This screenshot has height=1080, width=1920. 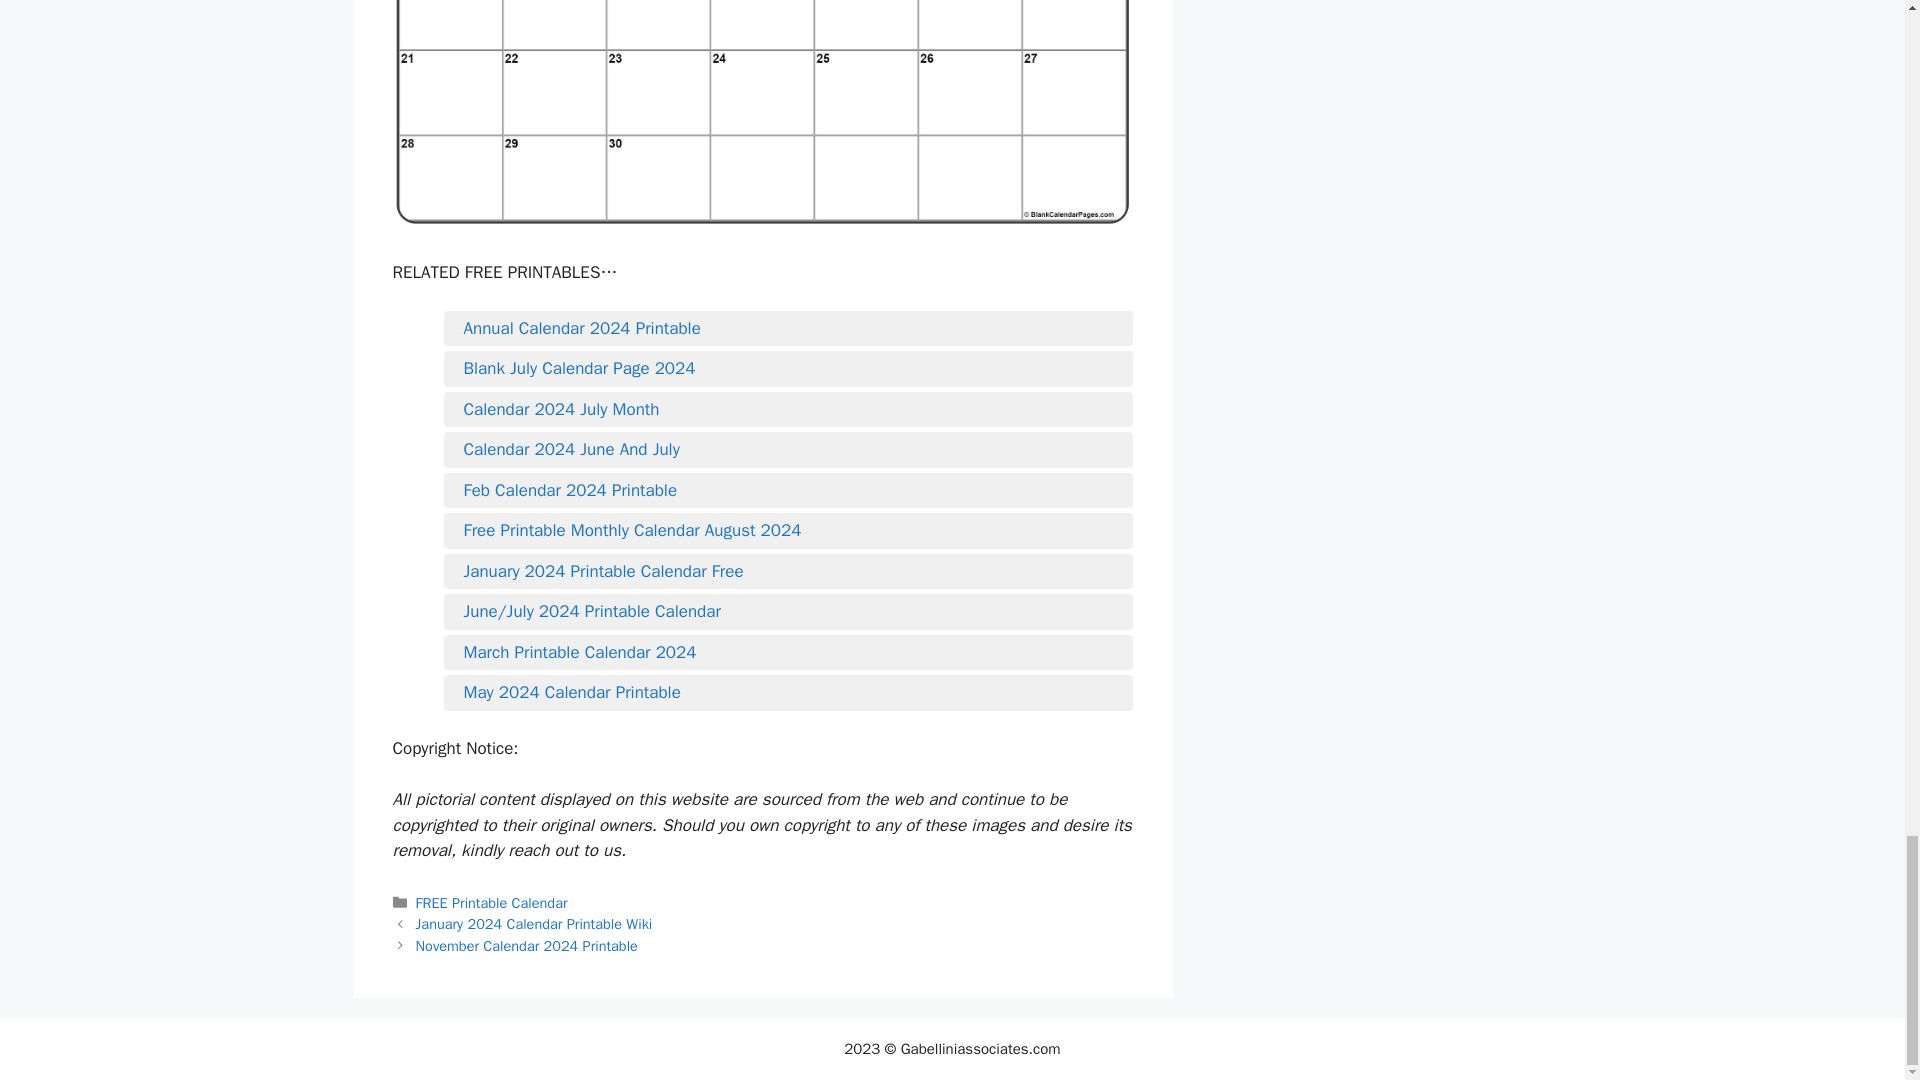 What do you see at coordinates (526, 946) in the screenshot?
I see `November Calendar 2024 Printable` at bounding box center [526, 946].